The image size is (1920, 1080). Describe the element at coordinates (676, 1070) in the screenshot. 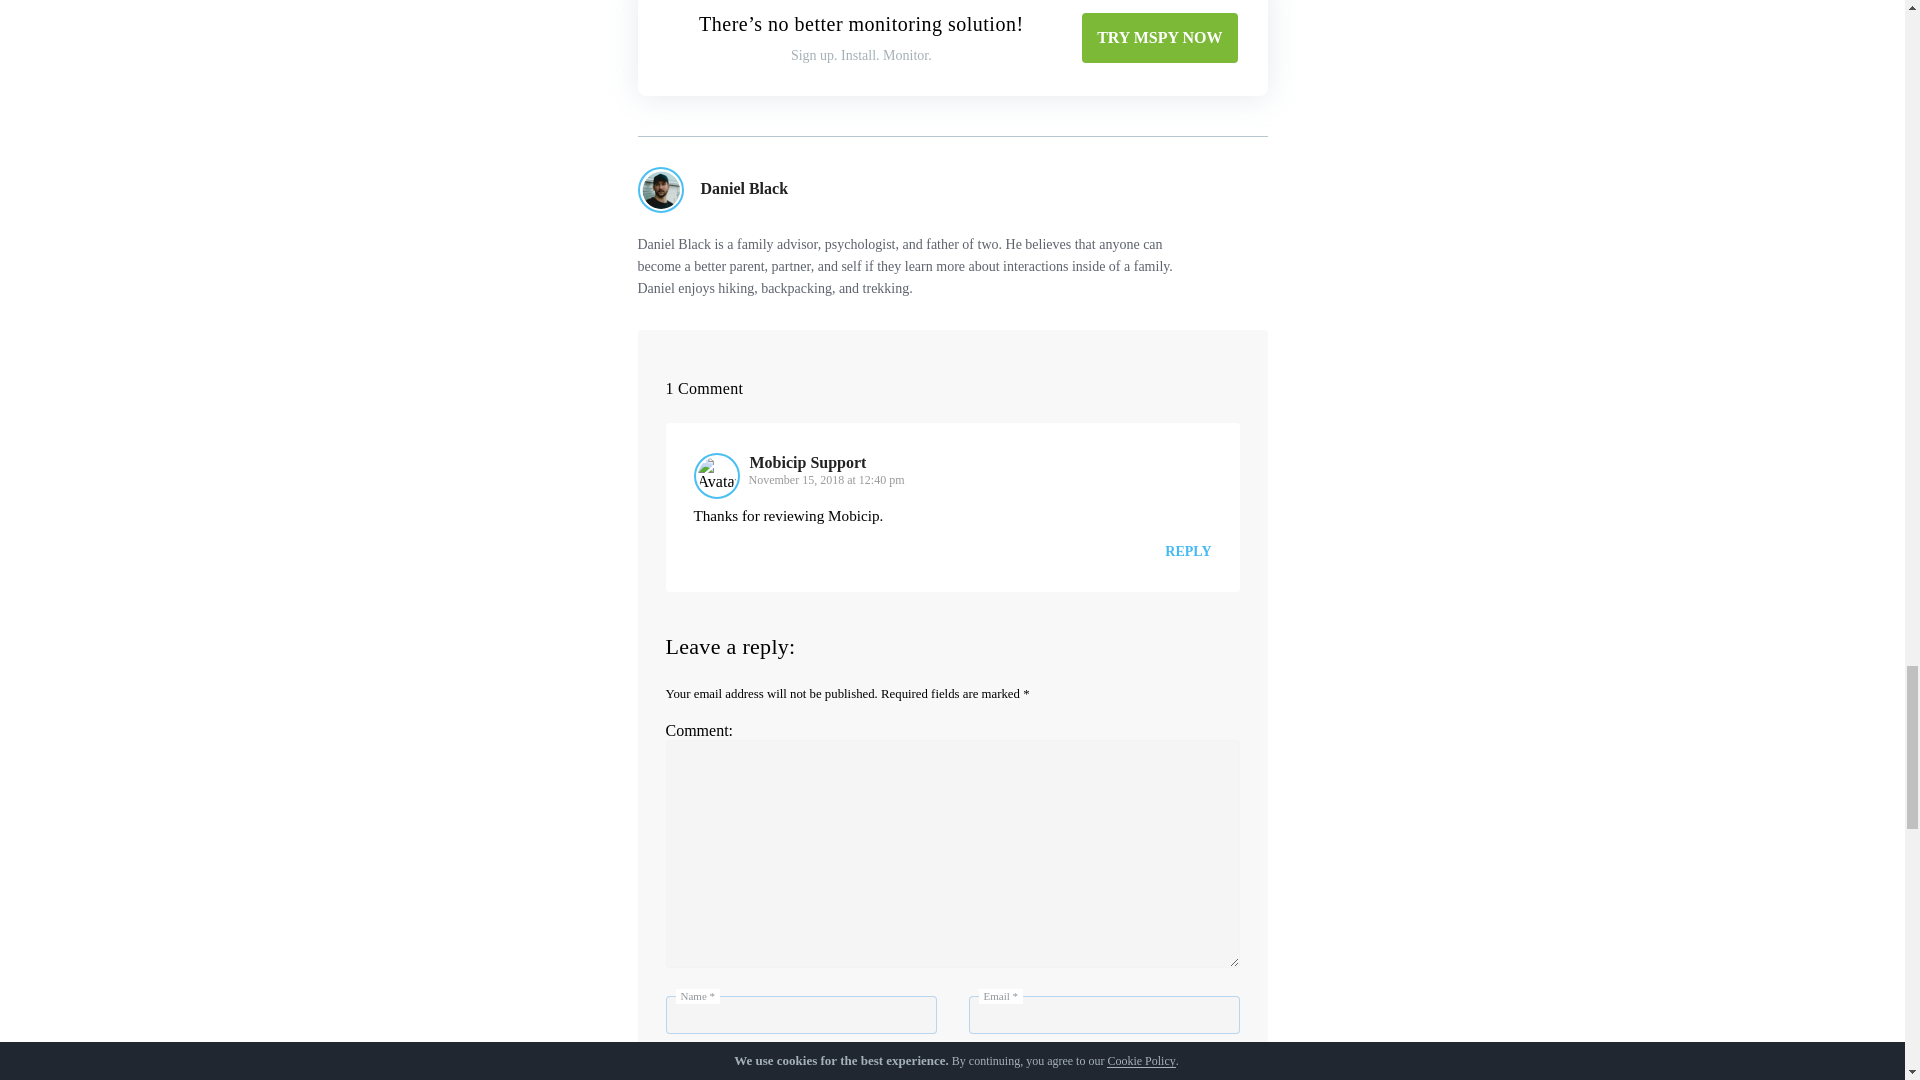

I see `yes` at that location.